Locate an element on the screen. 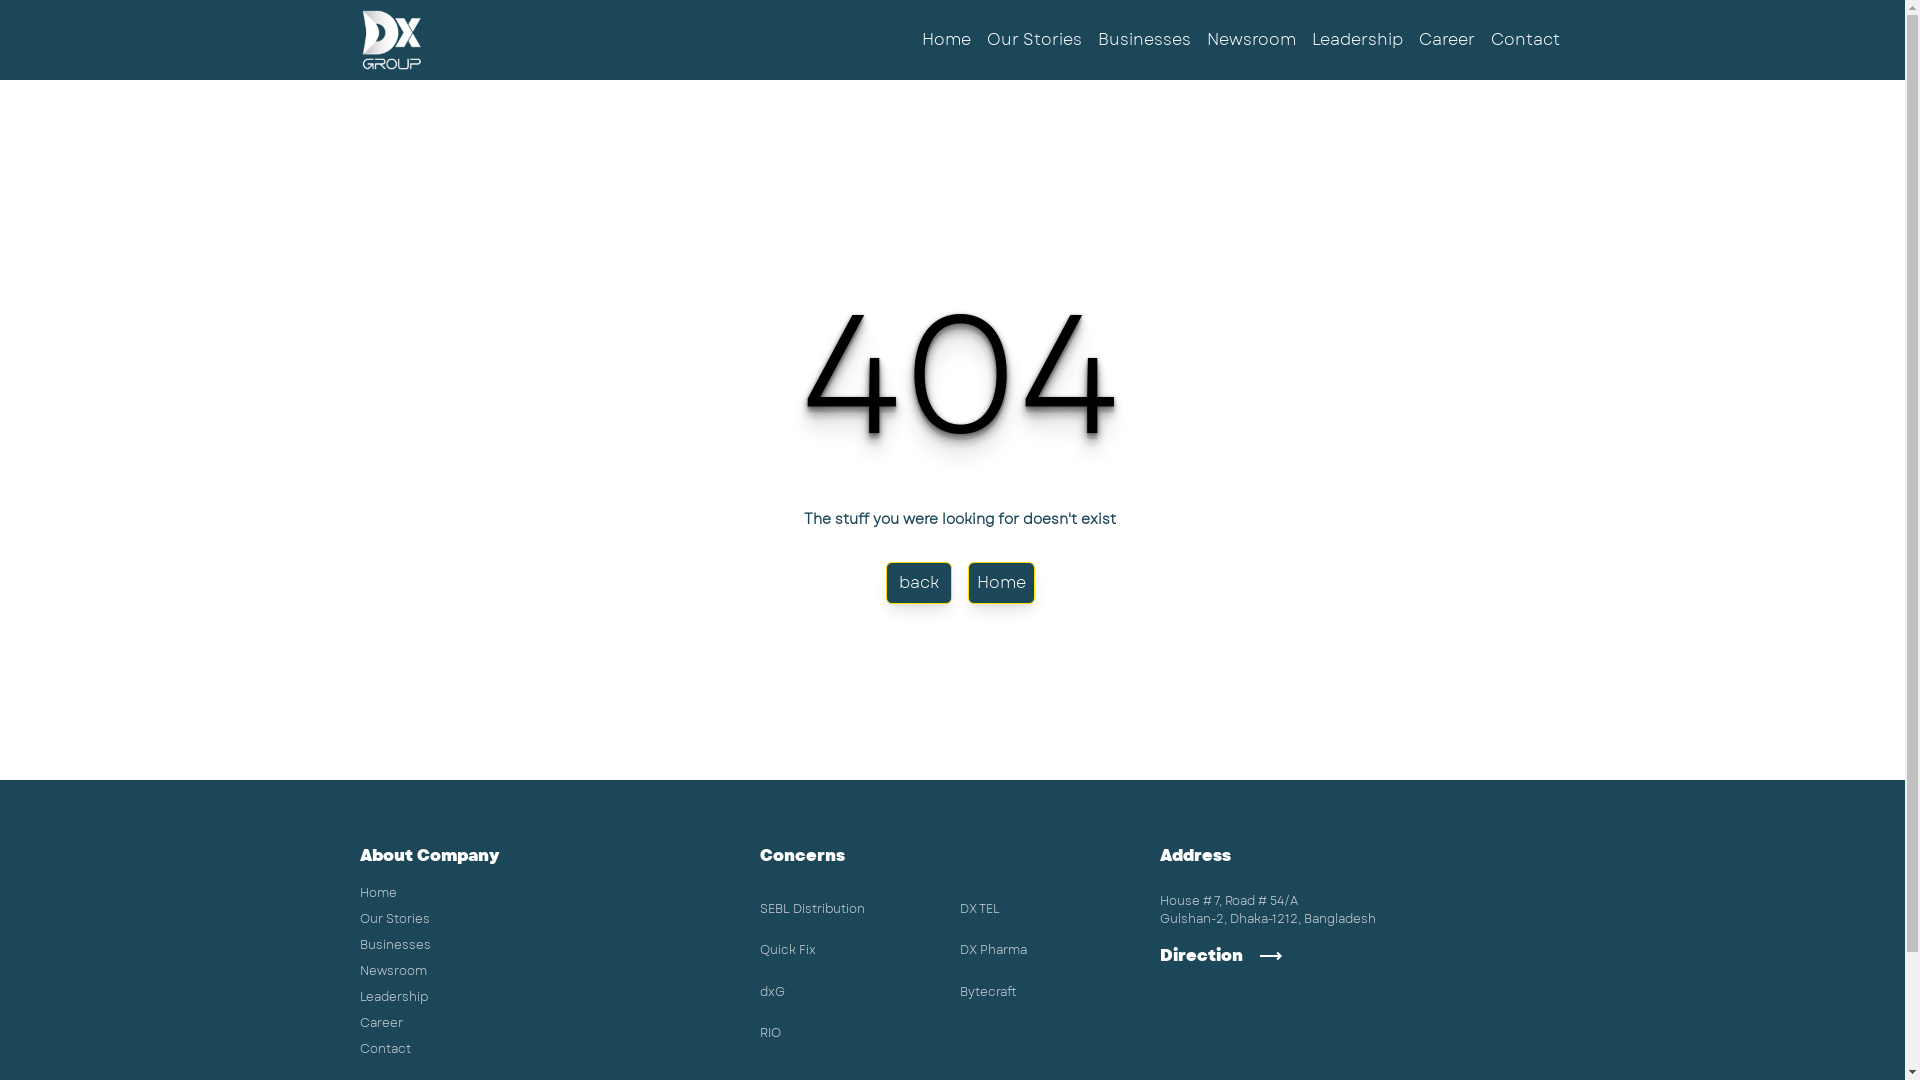  Newsroom is located at coordinates (1252, 40).